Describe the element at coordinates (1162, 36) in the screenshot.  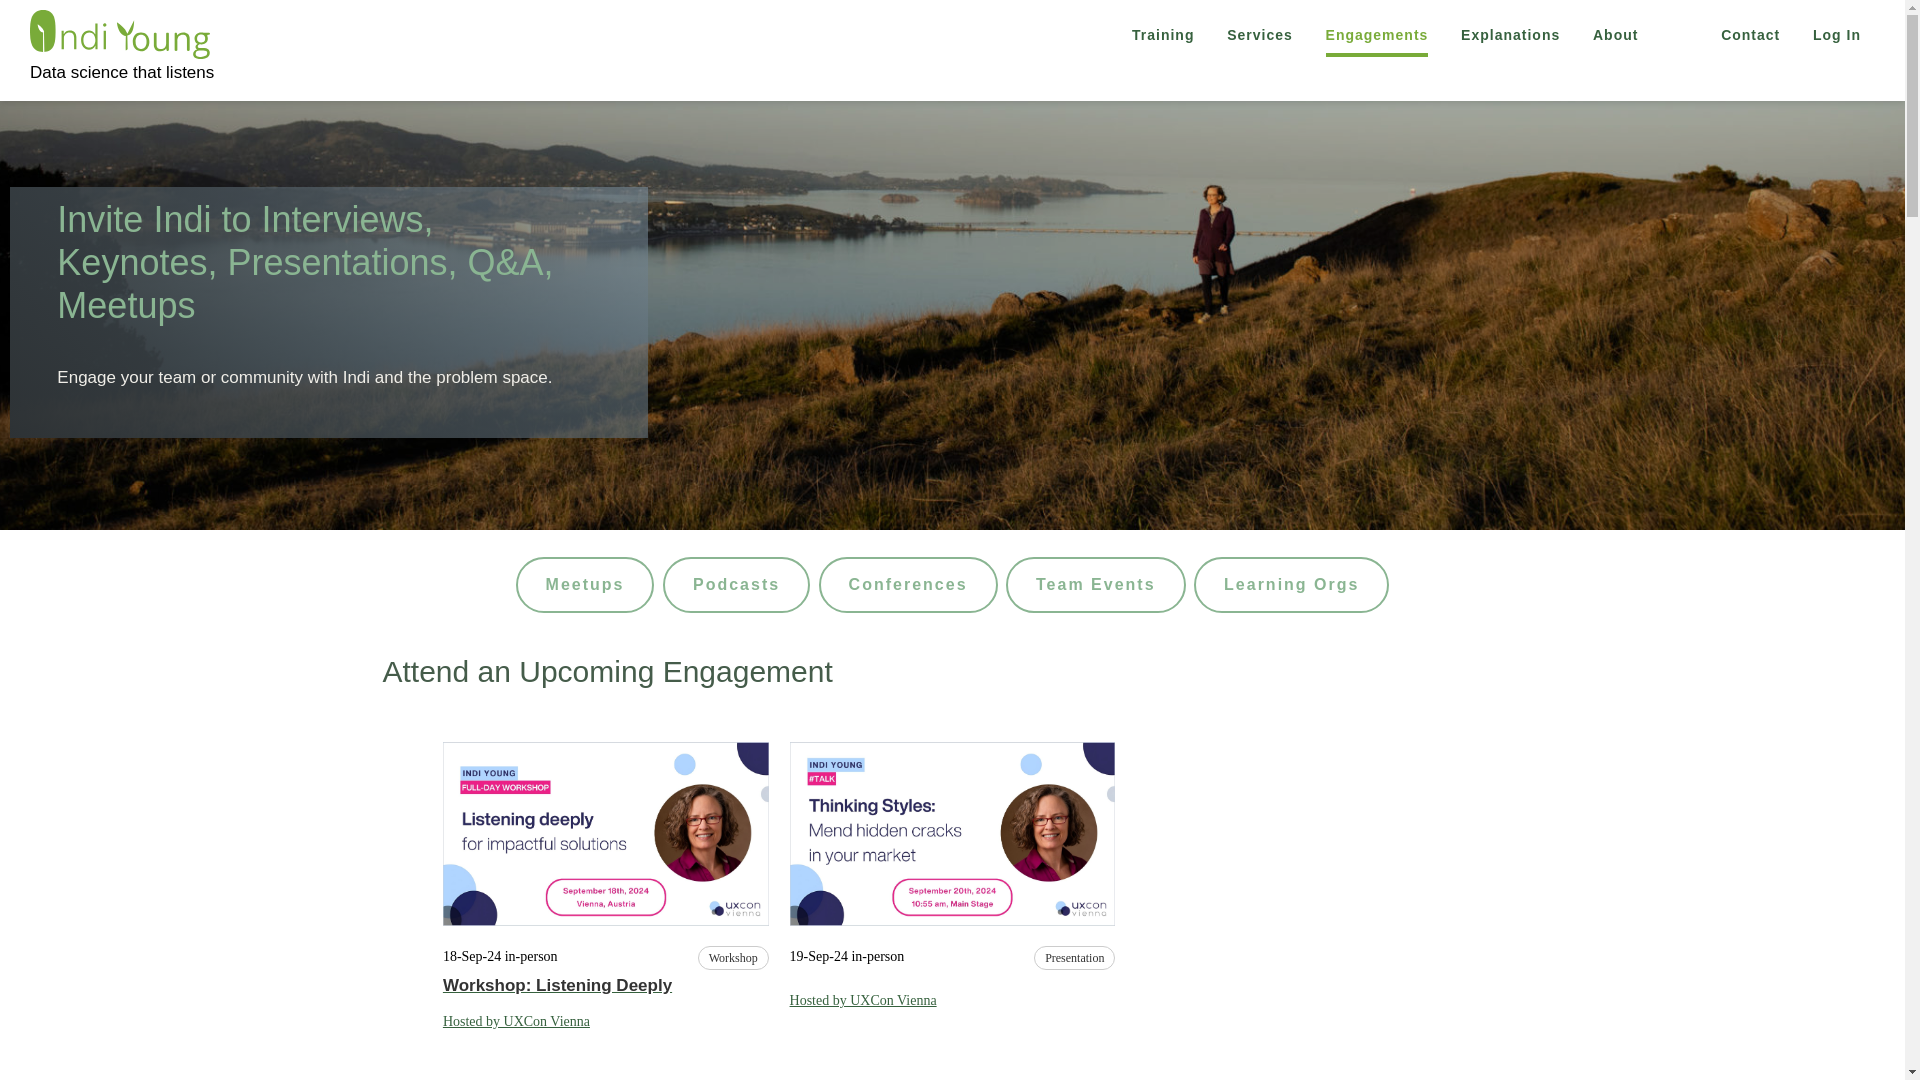
I see `Training` at that location.